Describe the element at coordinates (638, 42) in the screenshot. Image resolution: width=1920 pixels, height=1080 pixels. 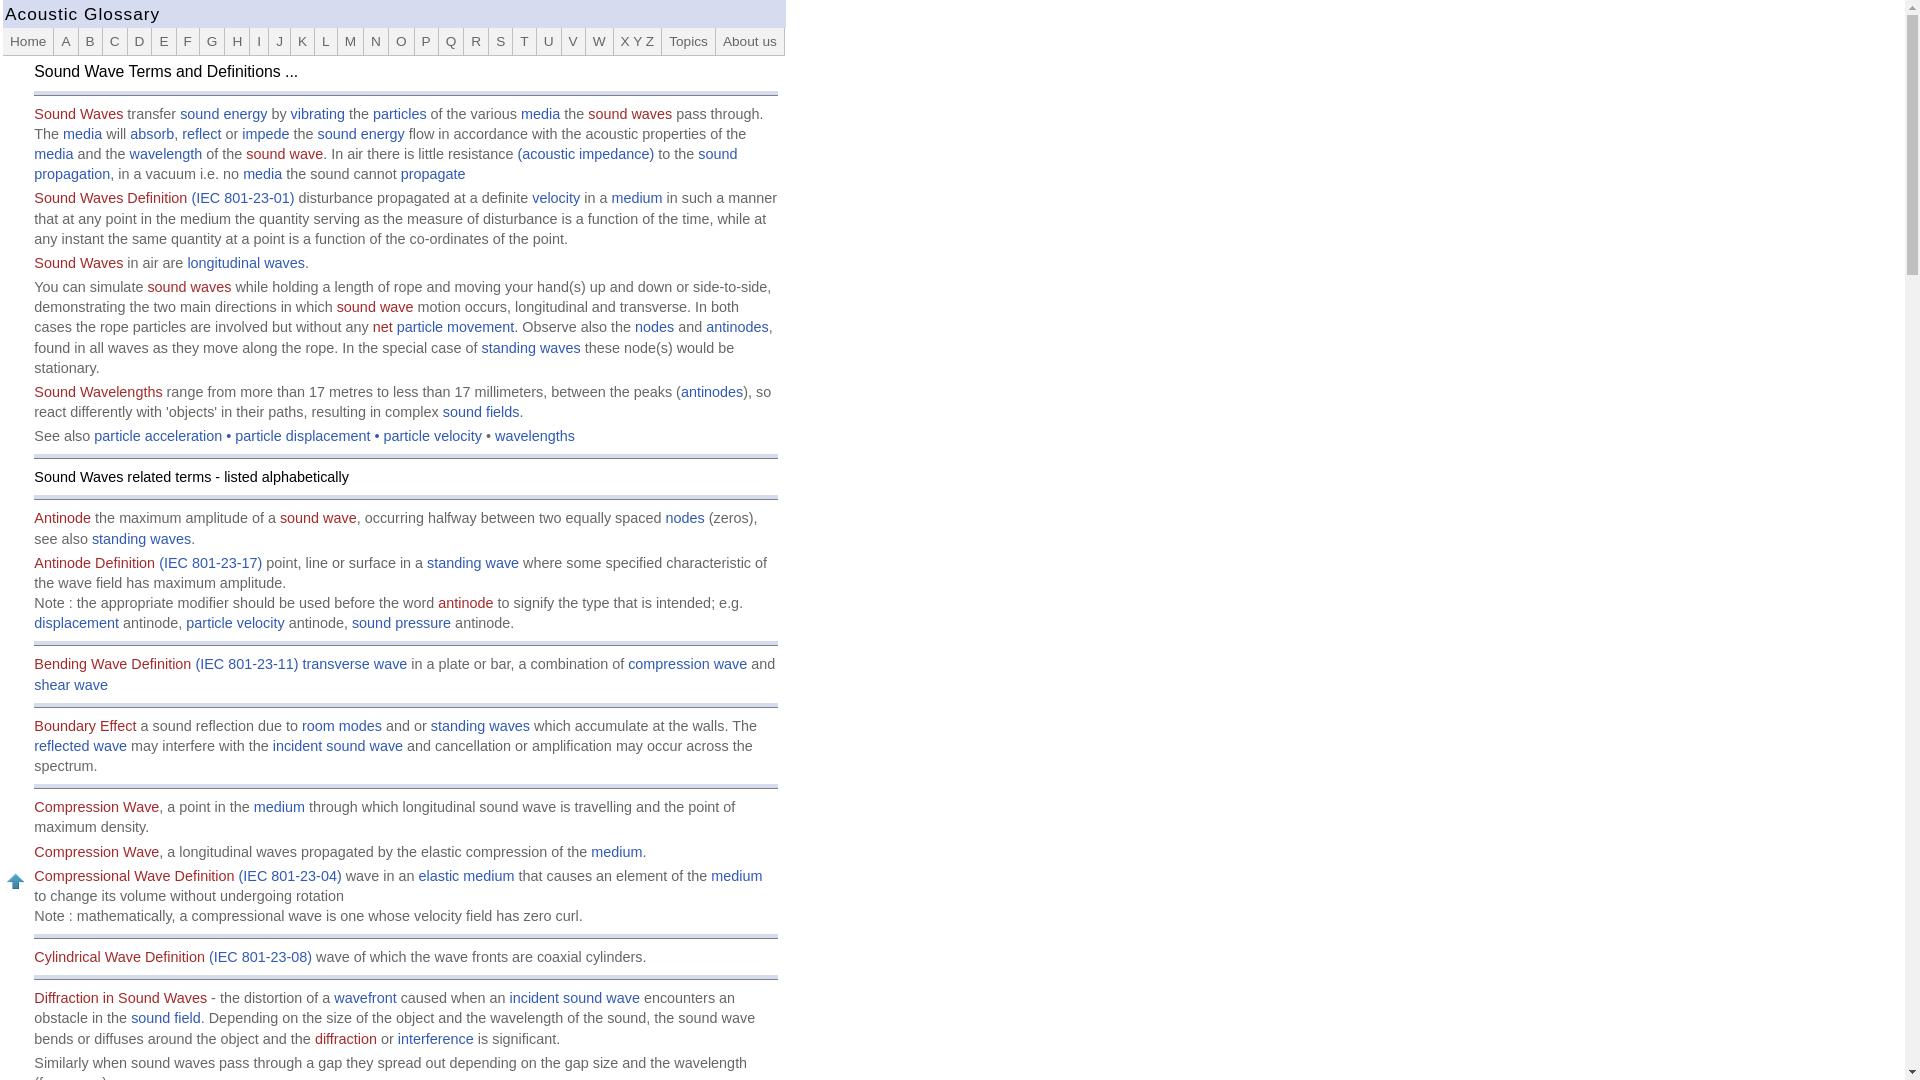
I see `X Y Z` at that location.